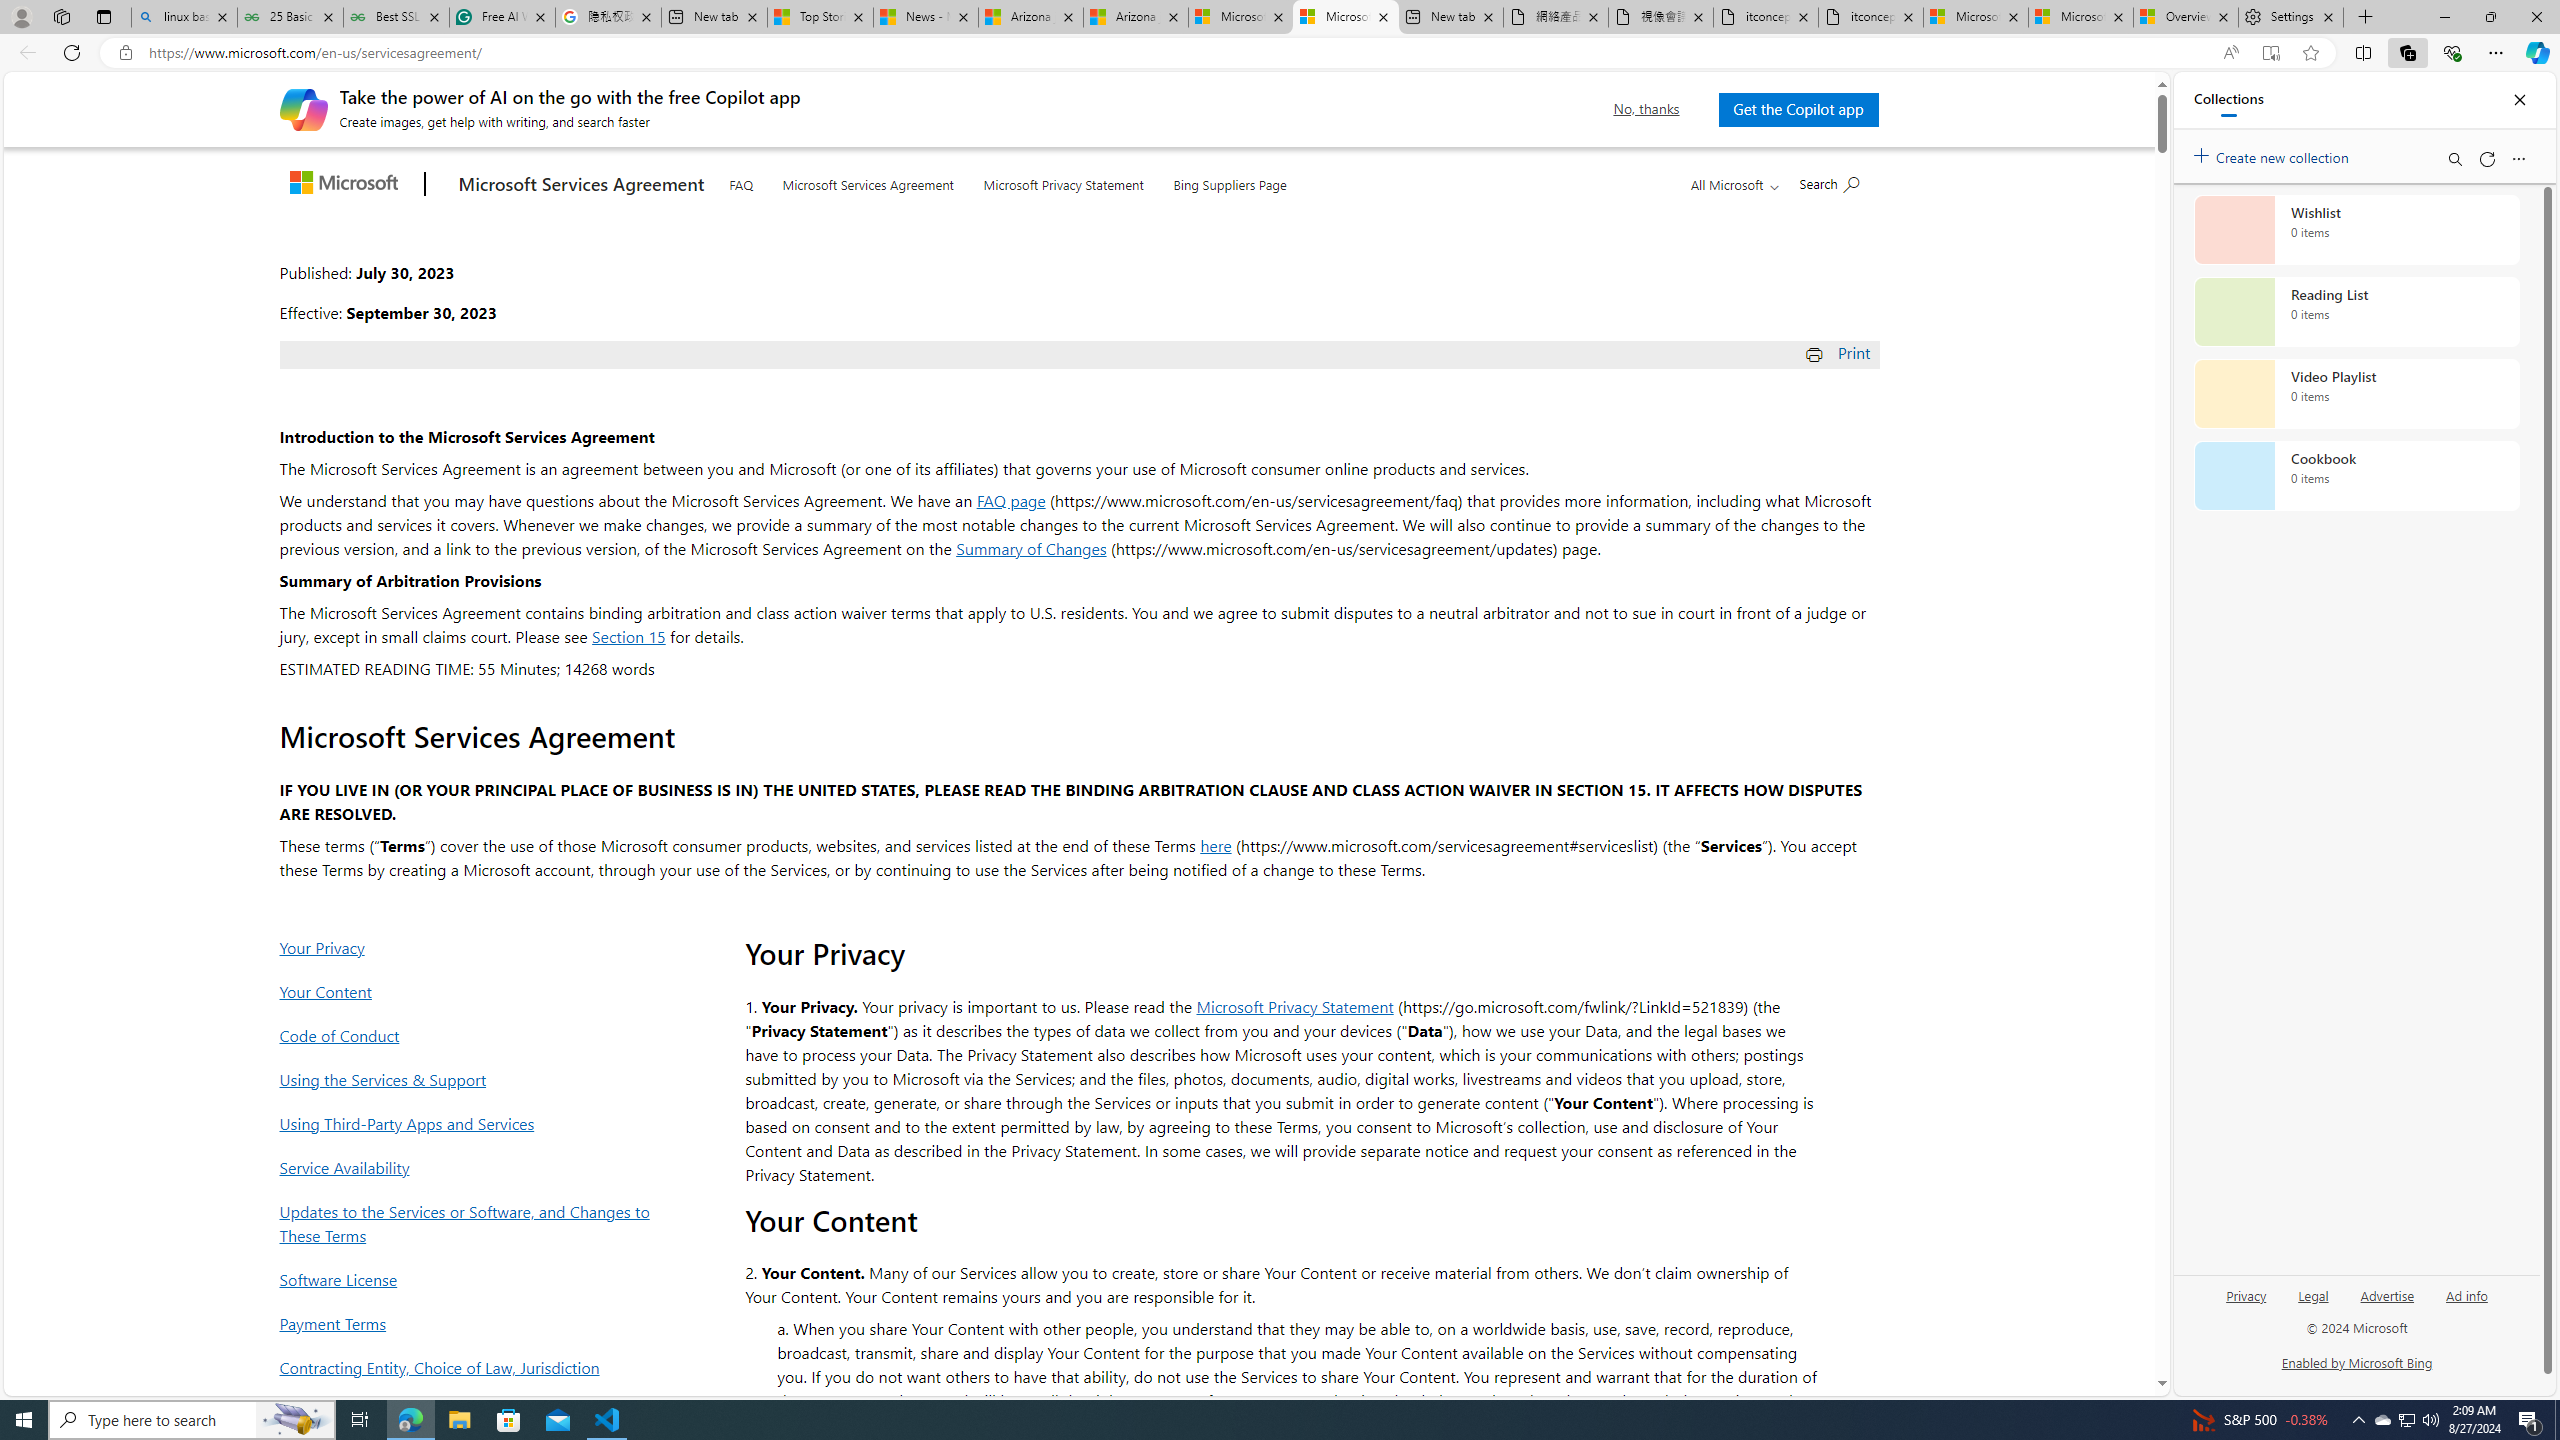 This screenshot has width=2560, height=1440. What do you see at coordinates (2356, 394) in the screenshot?
I see `Video Playlist collection, 0 items` at bounding box center [2356, 394].